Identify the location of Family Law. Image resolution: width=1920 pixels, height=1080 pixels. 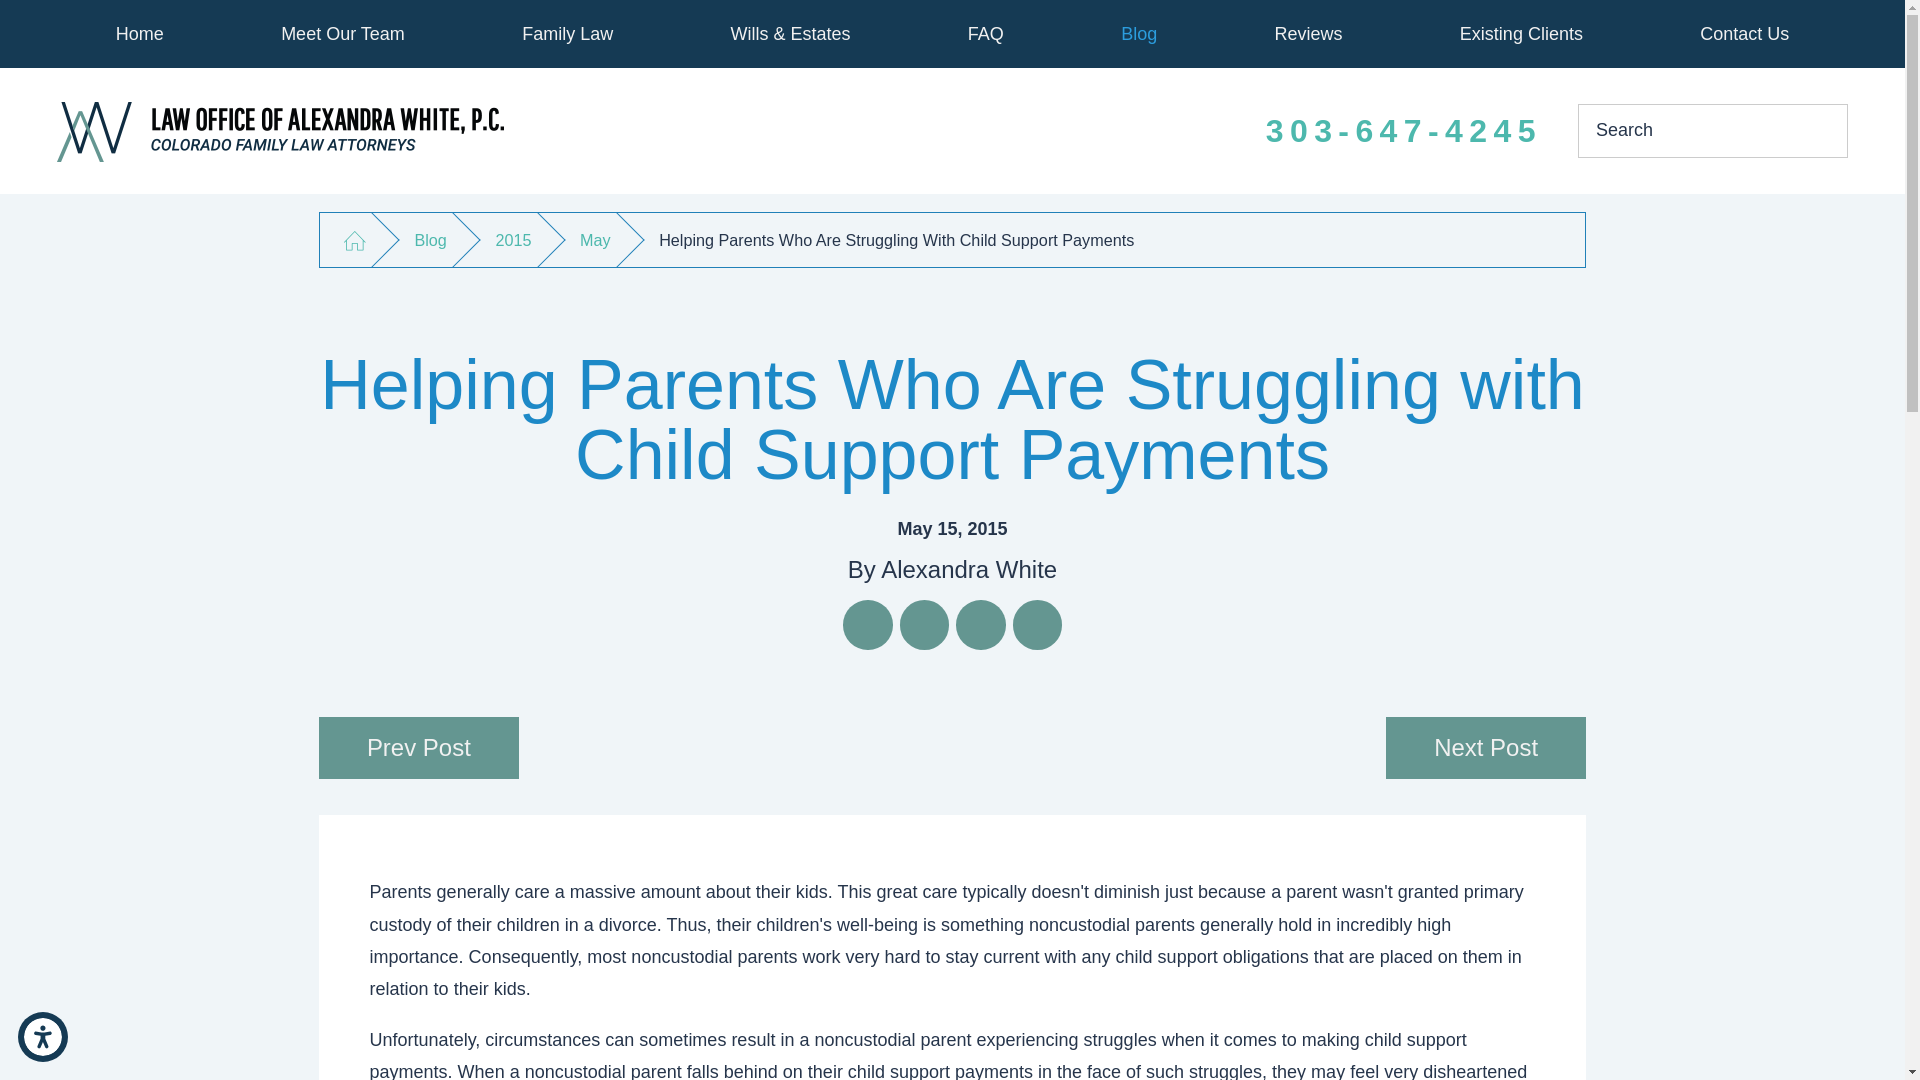
(568, 34).